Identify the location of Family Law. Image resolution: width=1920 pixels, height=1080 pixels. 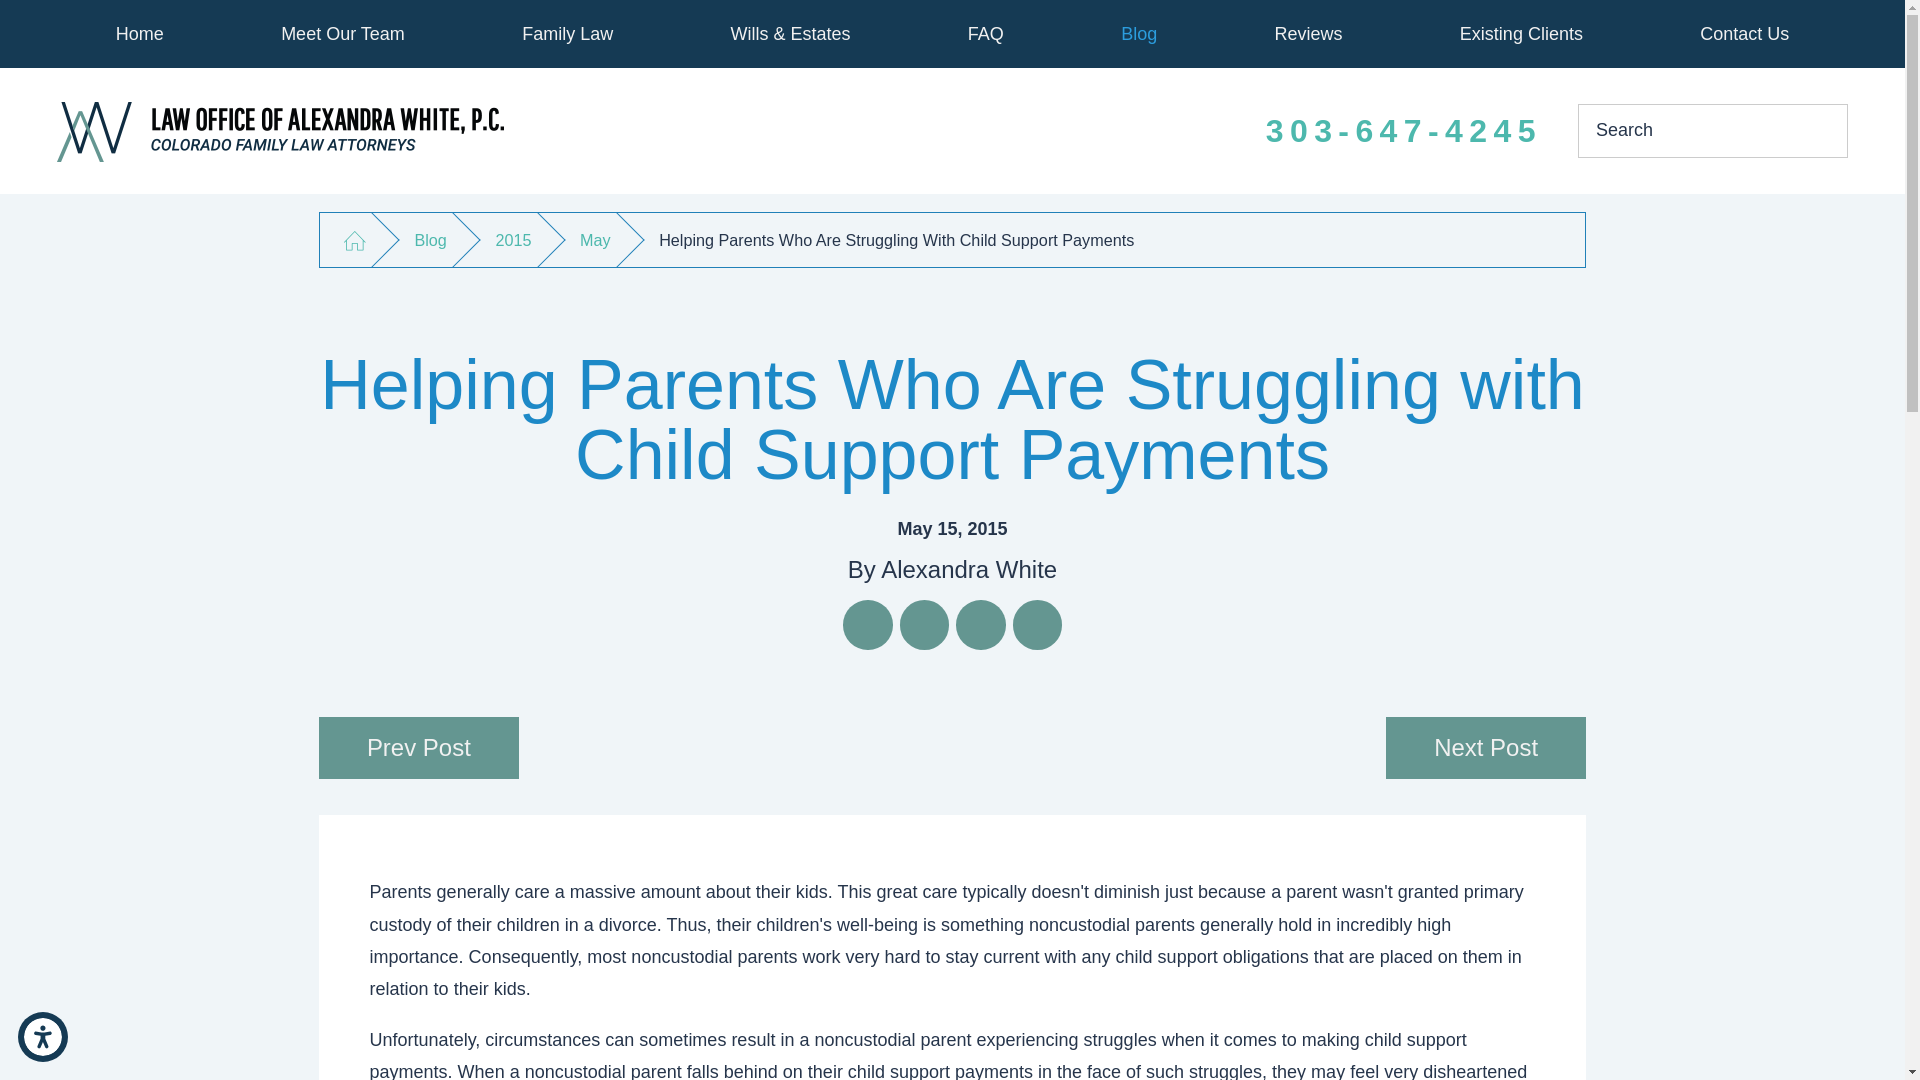
(568, 34).